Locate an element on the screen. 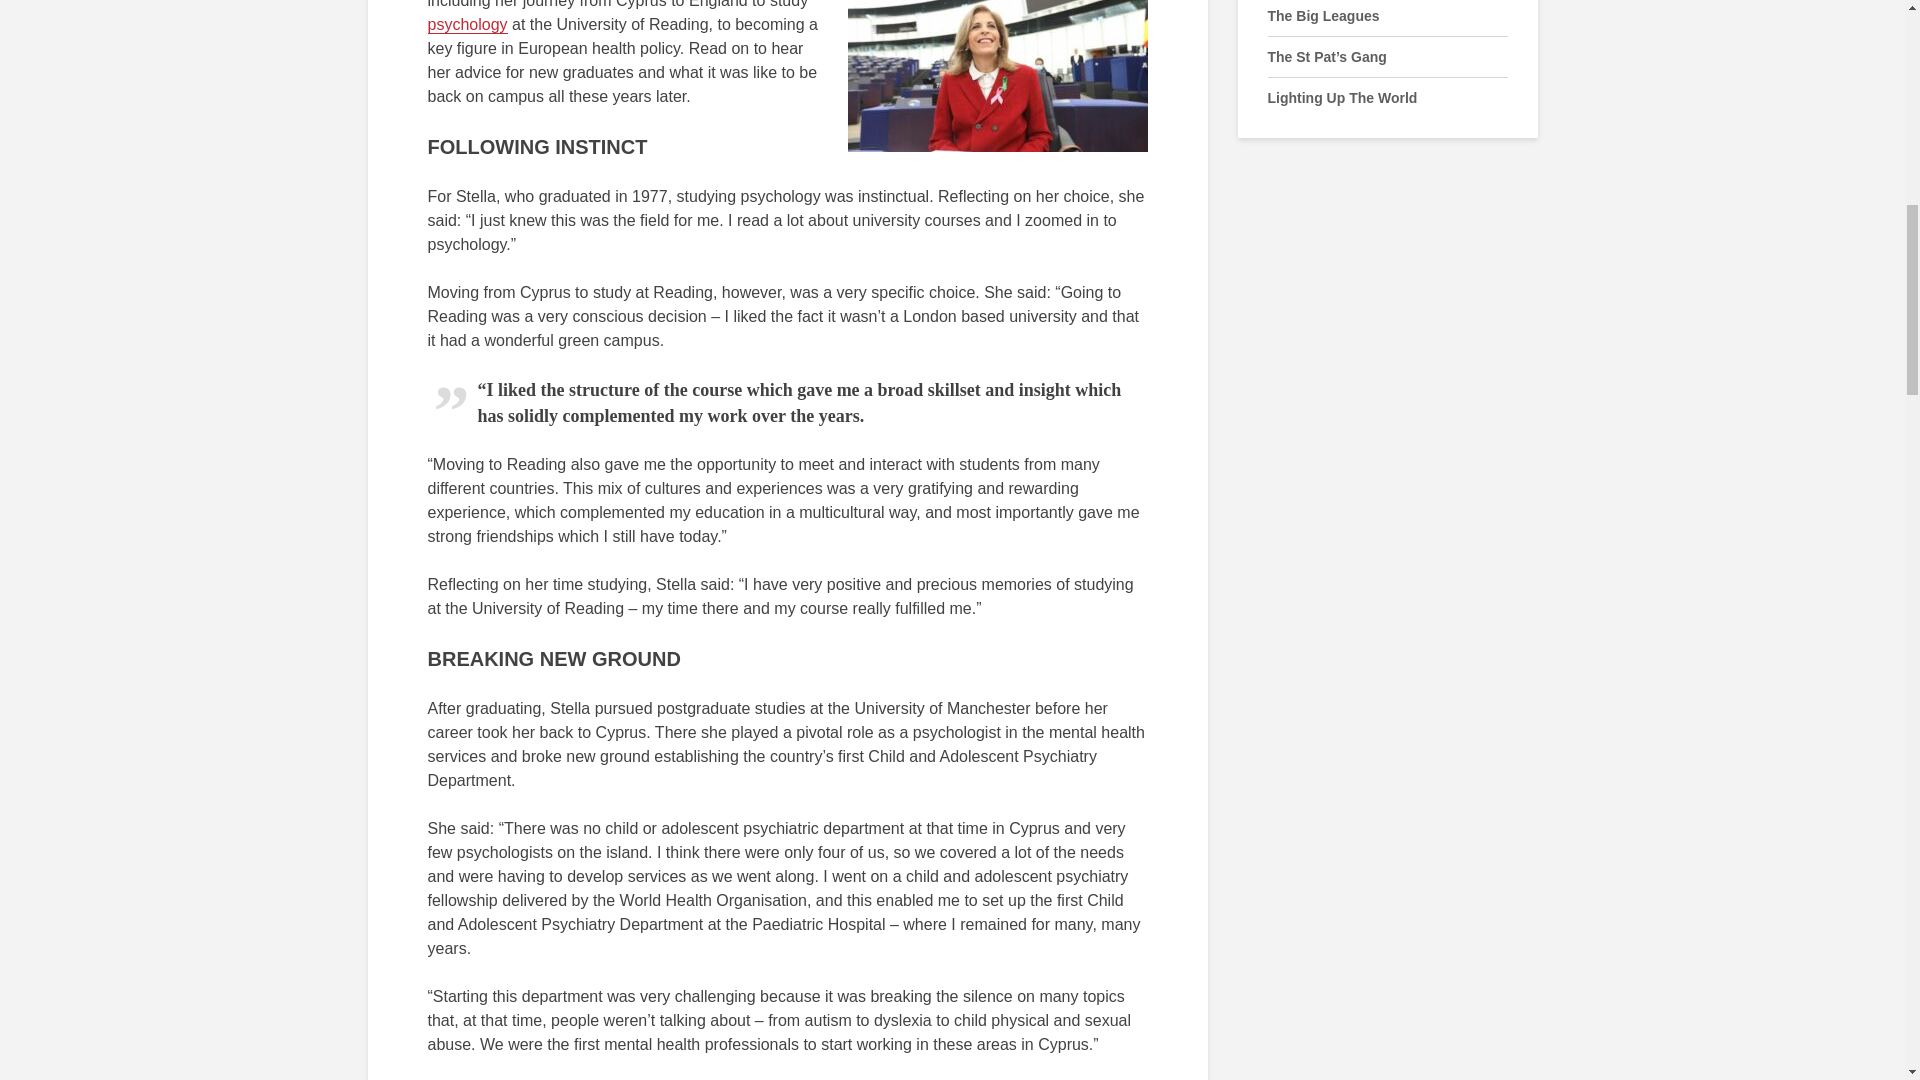  psychology is located at coordinates (468, 24).